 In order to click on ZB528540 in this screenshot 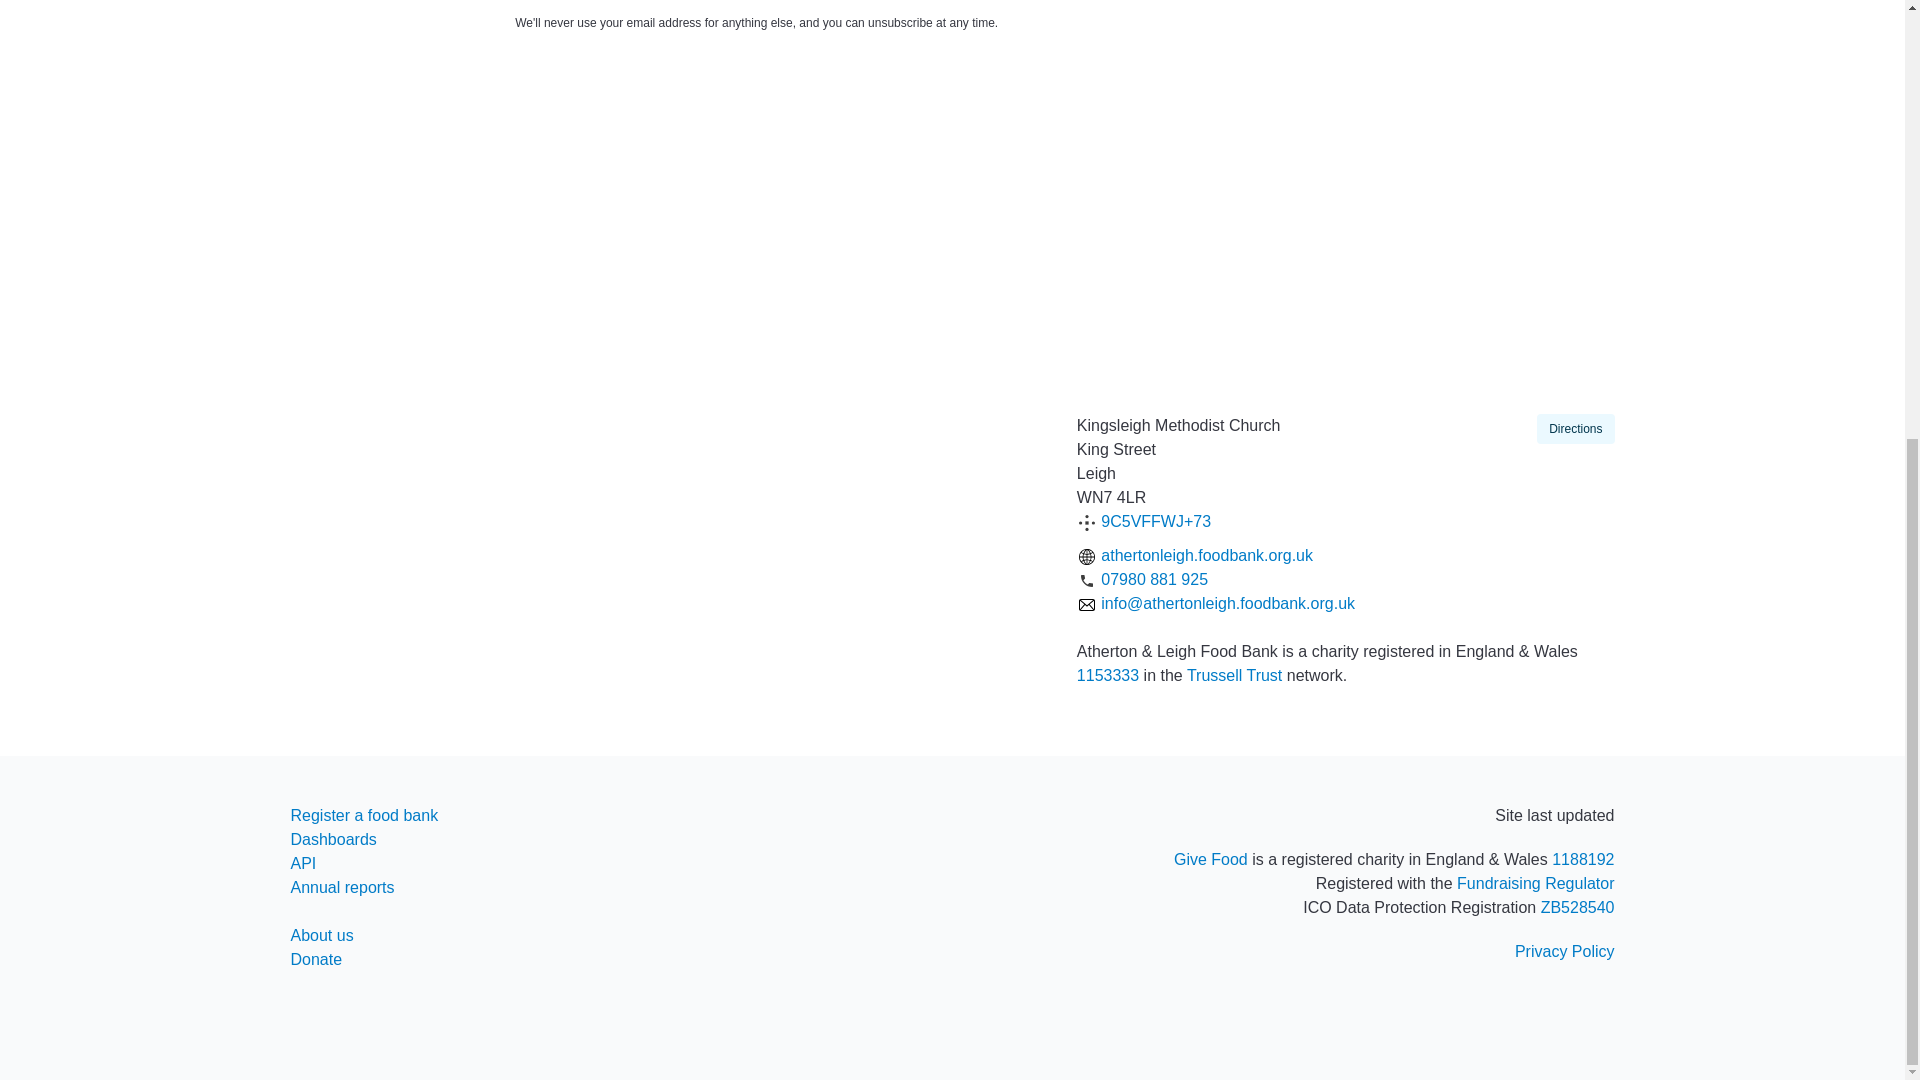, I will do `click(1578, 906)`.